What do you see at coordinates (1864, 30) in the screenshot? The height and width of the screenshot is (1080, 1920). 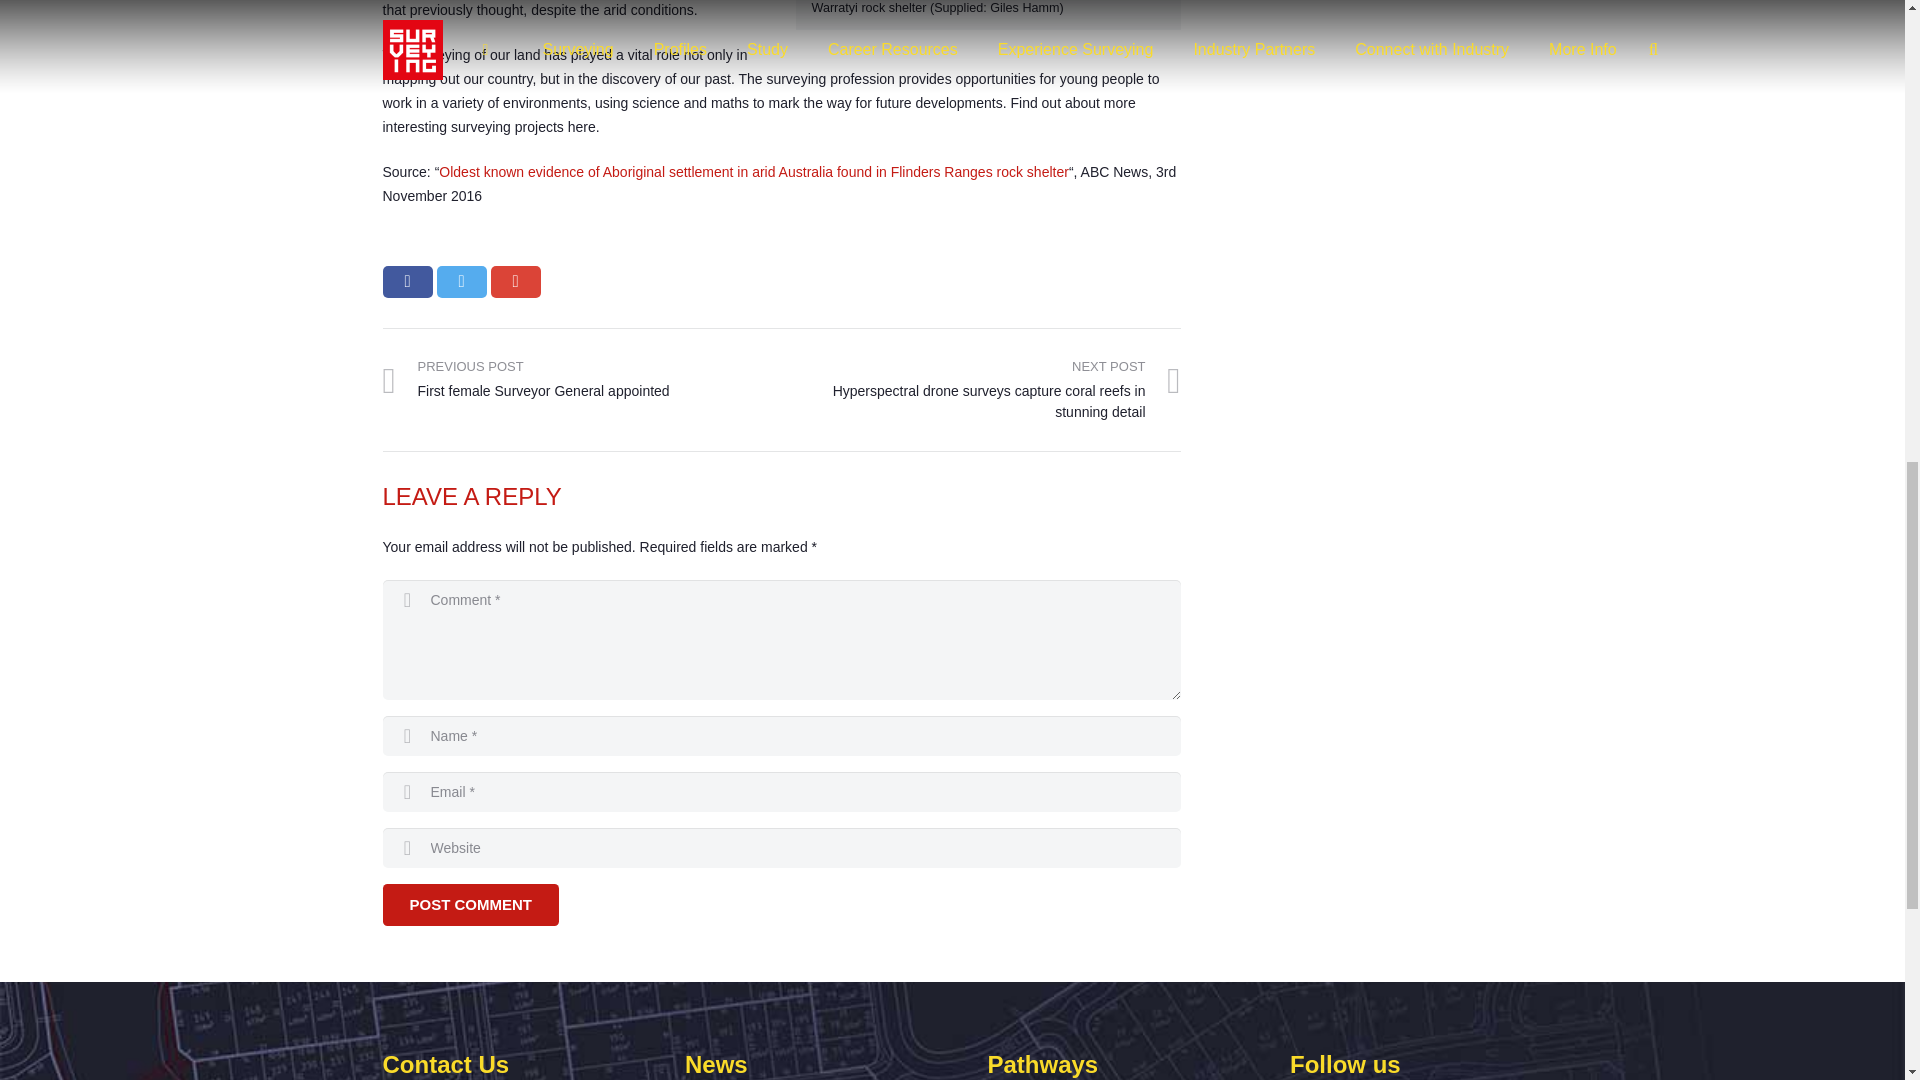 I see `Back to top` at bounding box center [1864, 30].